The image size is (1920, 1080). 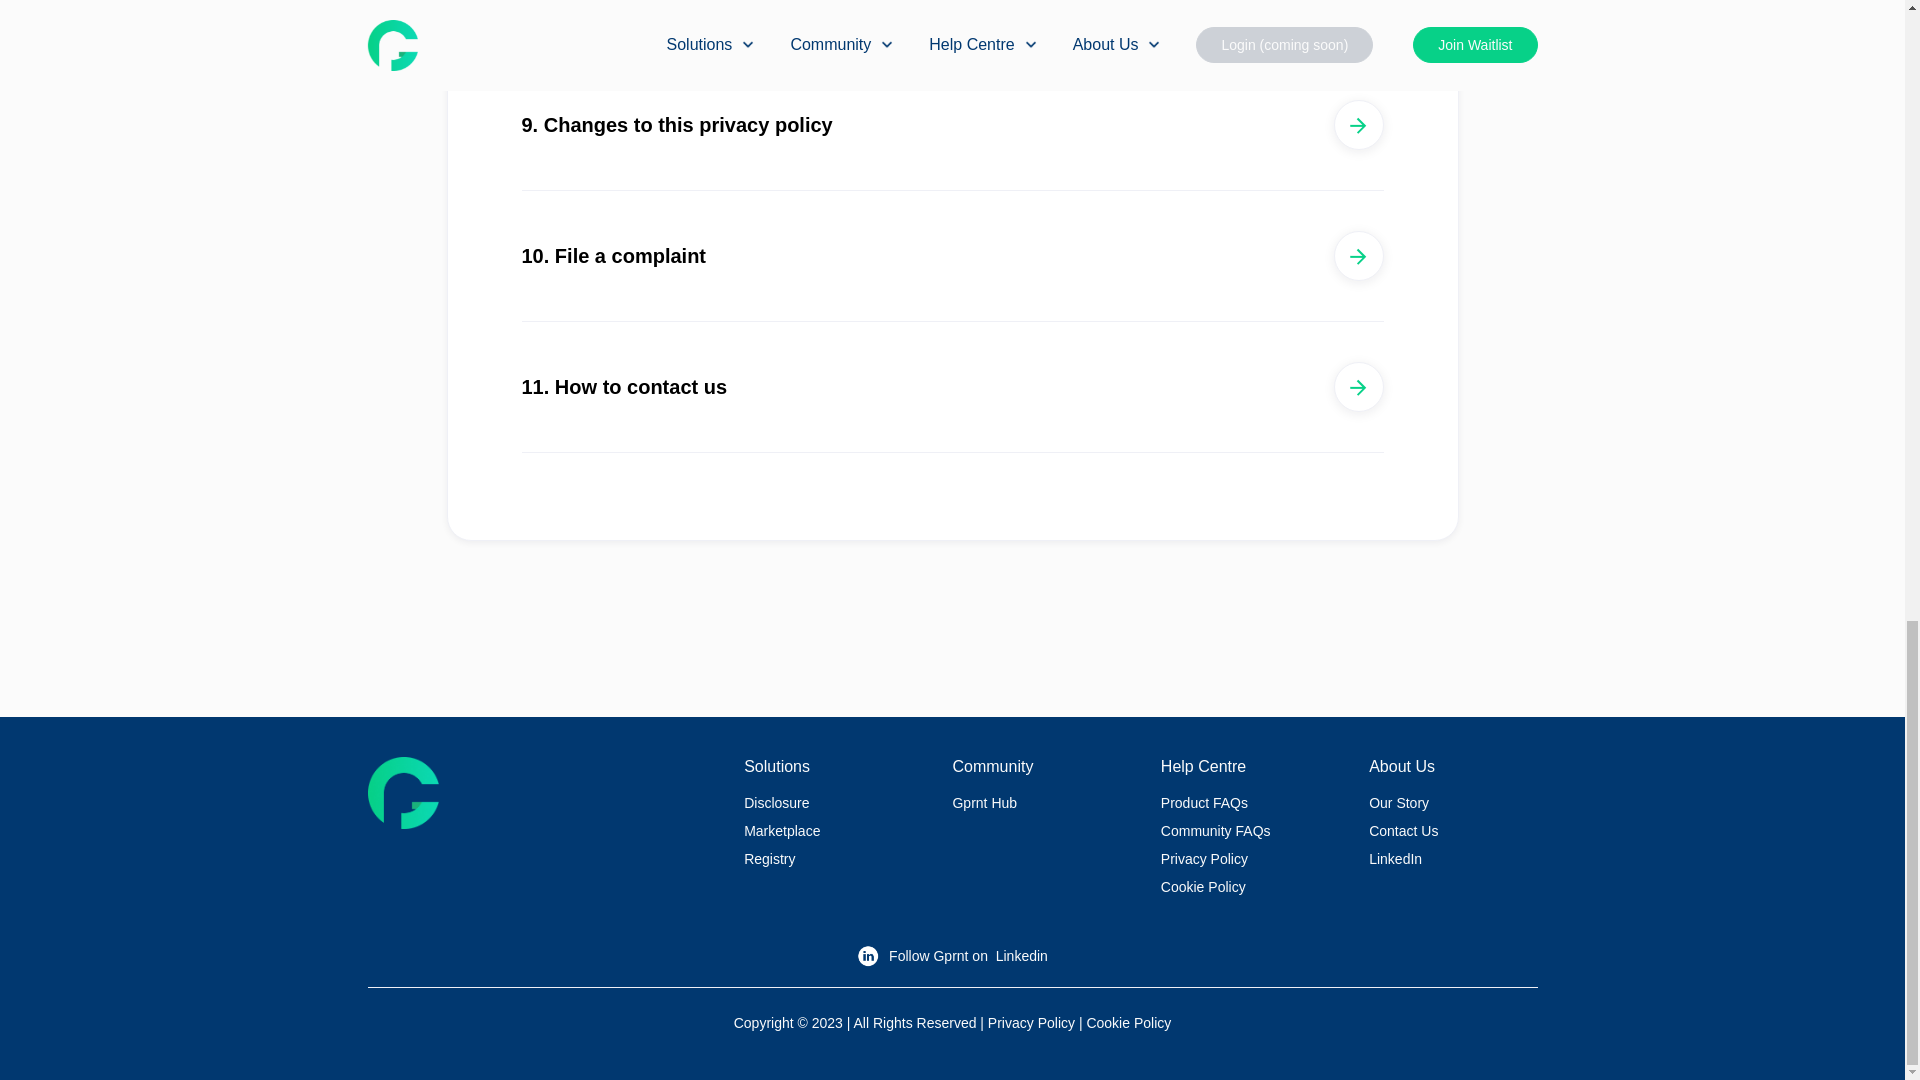 What do you see at coordinates (769, 859) in the screenshot?
I see `Registry` at bounding box center [769, 859].